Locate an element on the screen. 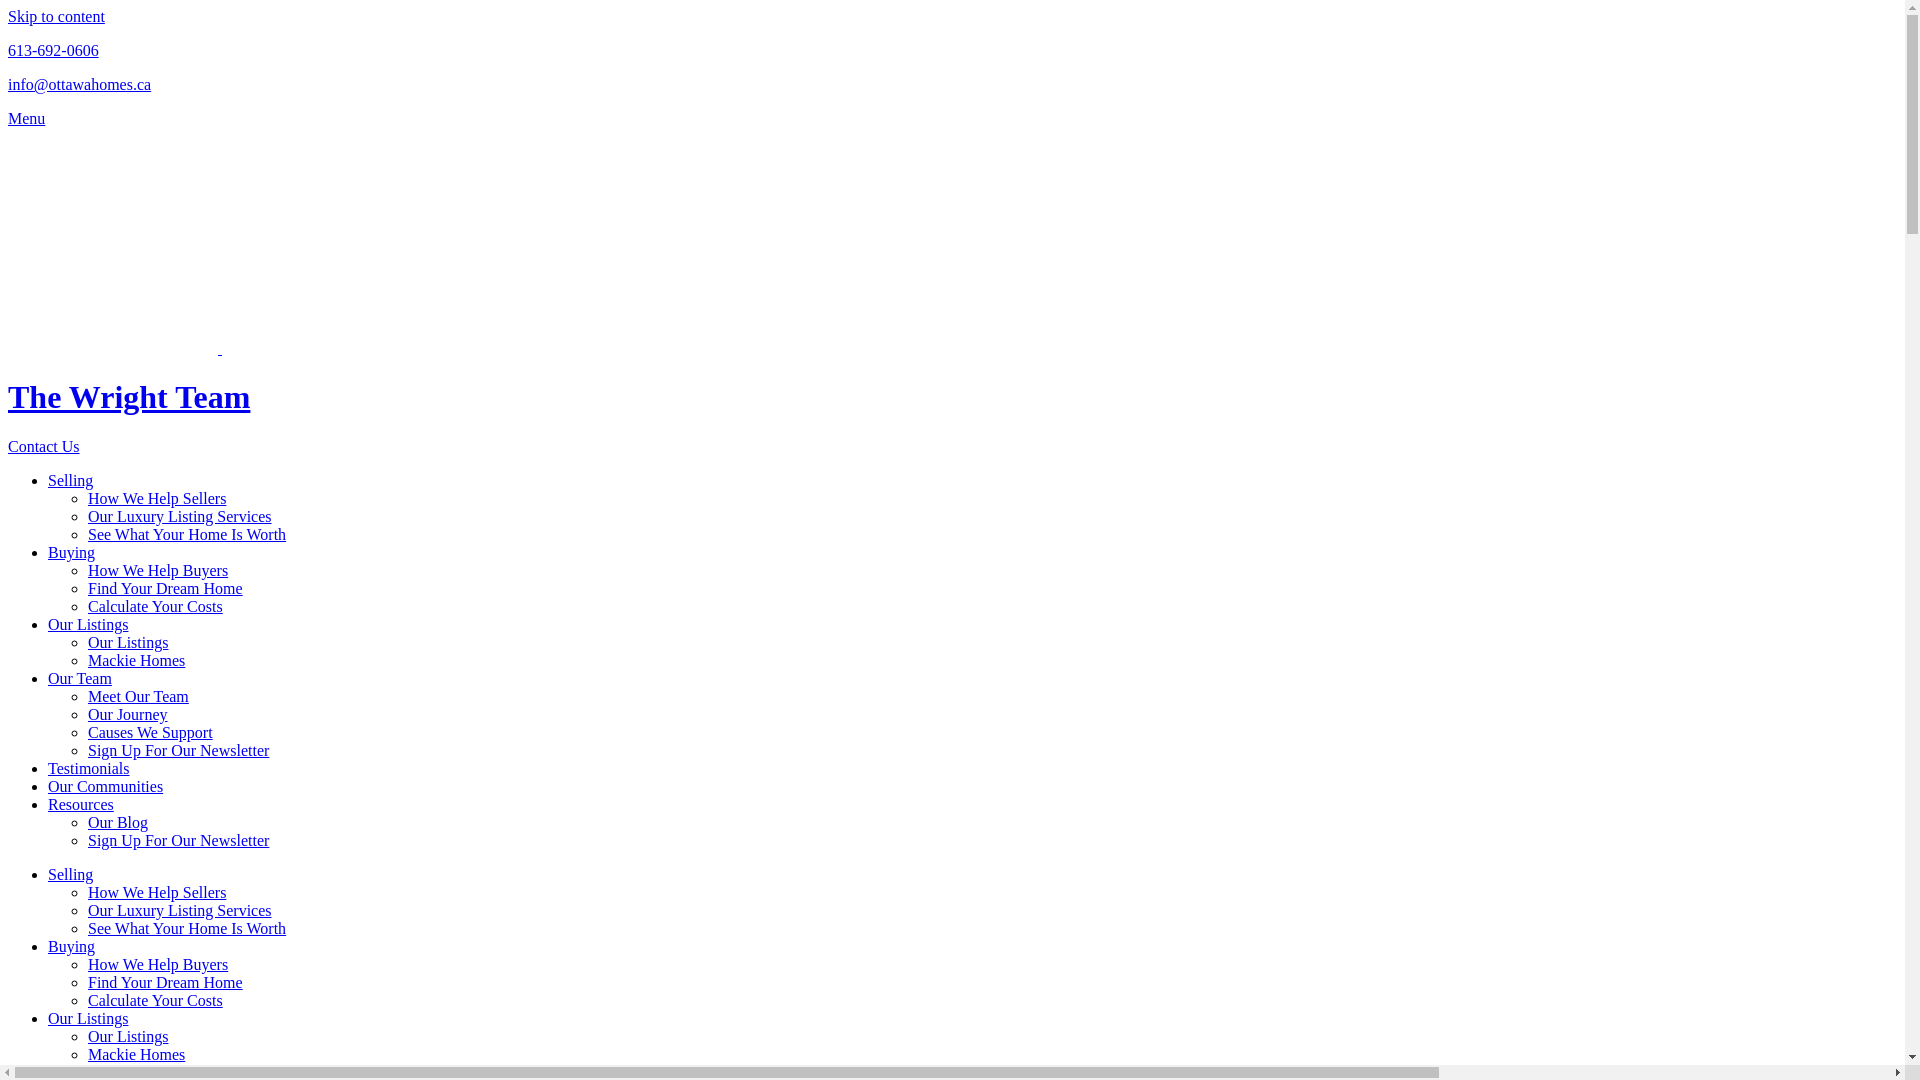  613-692-0606 is located at coordinates (54, 50).